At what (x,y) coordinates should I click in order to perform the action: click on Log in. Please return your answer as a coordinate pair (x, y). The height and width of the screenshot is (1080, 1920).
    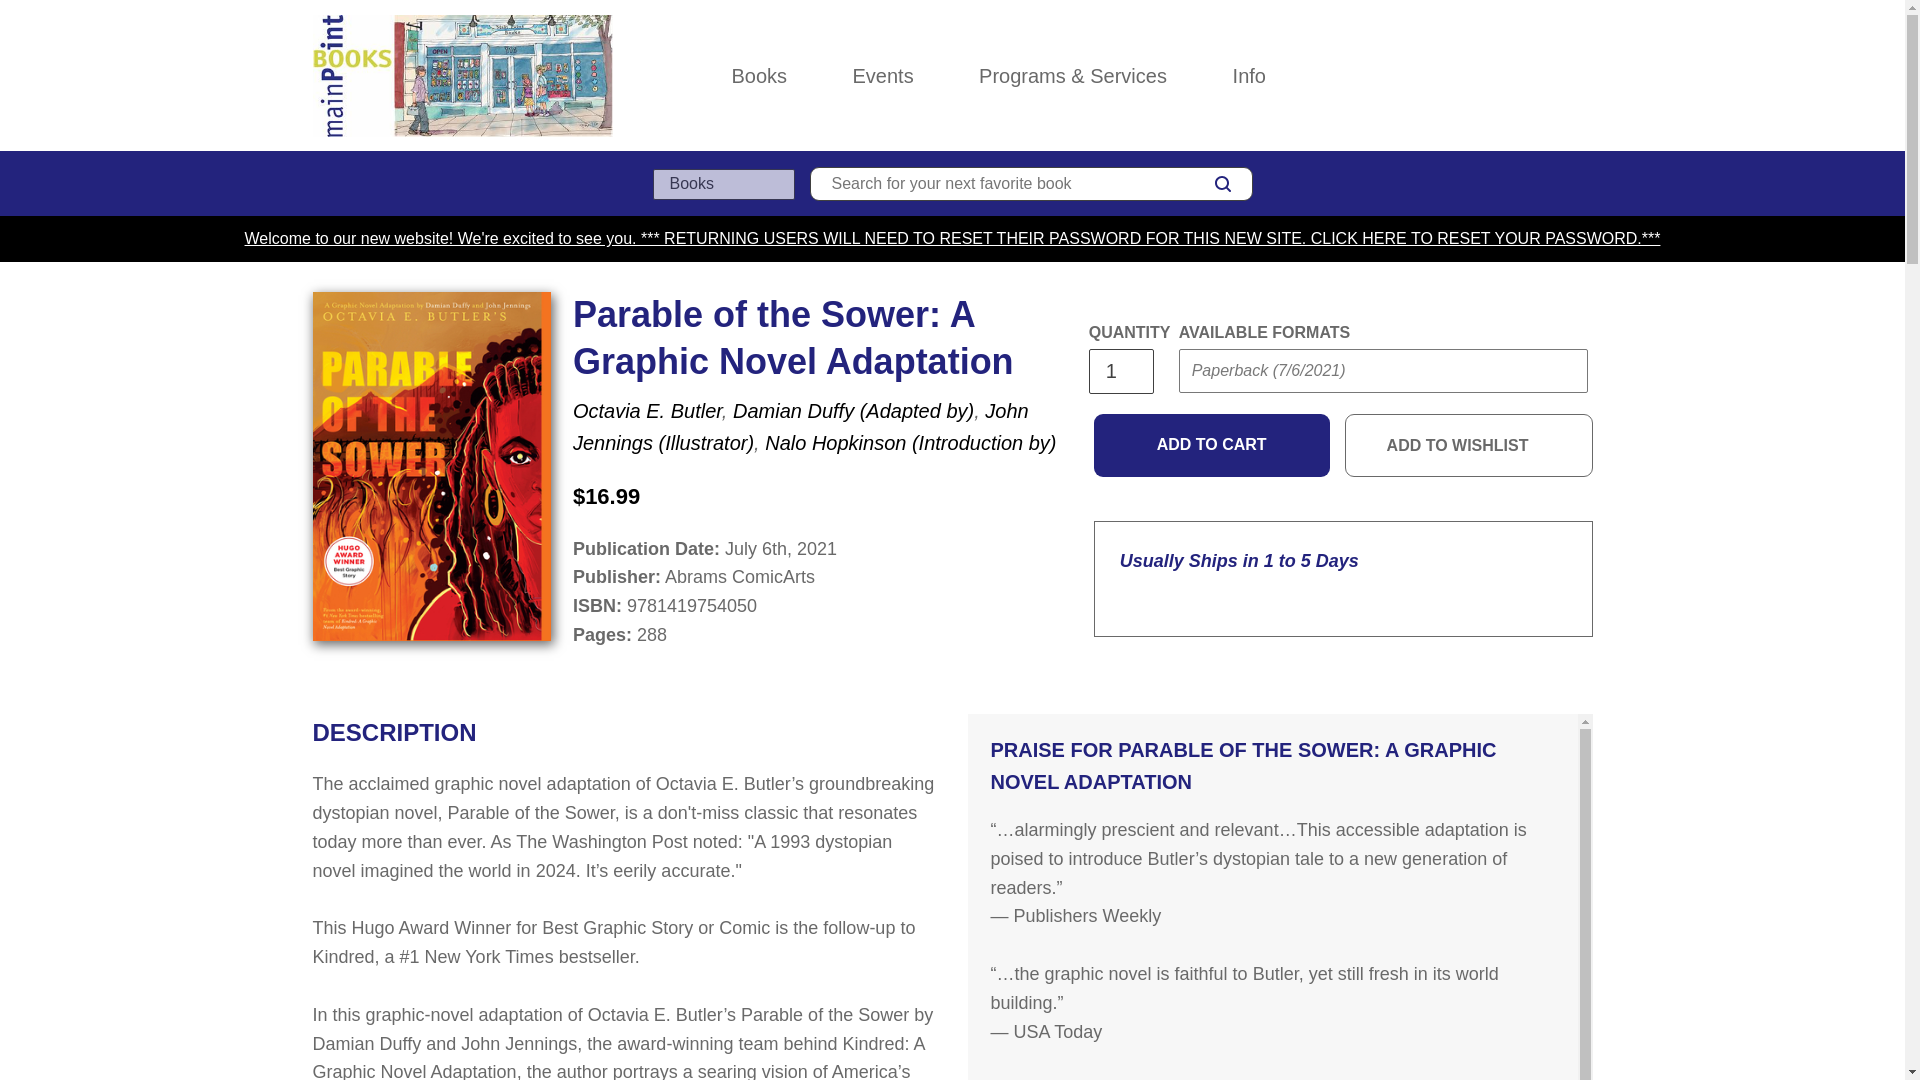
    Looking at the image, I should click on (1496, 76).